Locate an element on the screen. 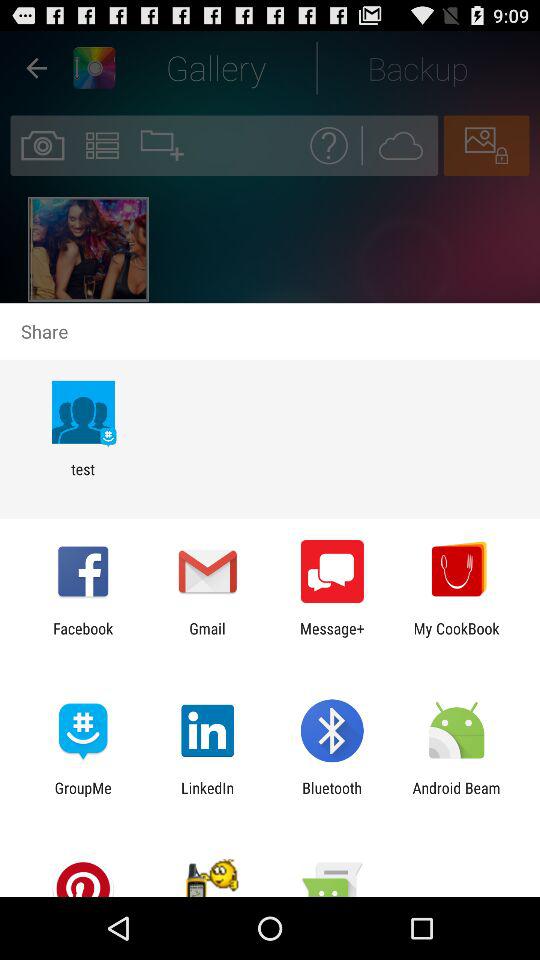 The image size is (540, 960). tap my cookbook item is located at coordinates (456, 637).